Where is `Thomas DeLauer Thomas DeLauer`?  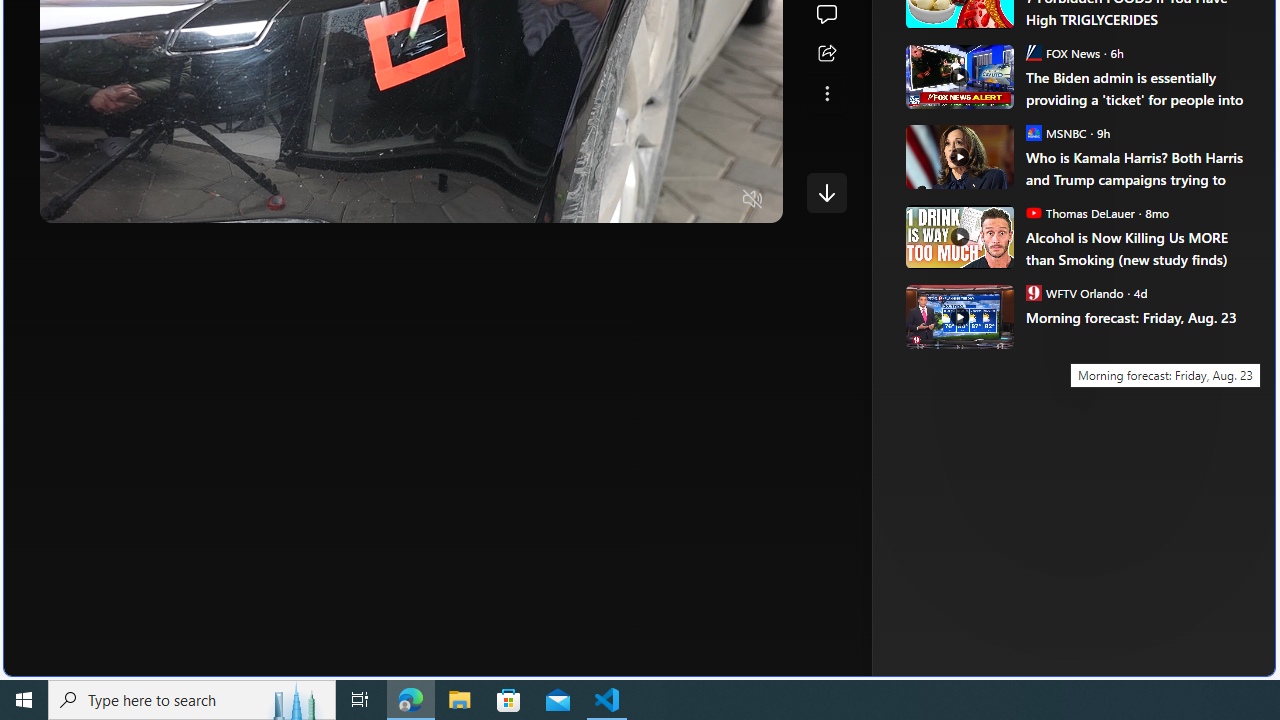
Thomas DeLauer Thomas DeLauer is located at coordinates (1080, 212).